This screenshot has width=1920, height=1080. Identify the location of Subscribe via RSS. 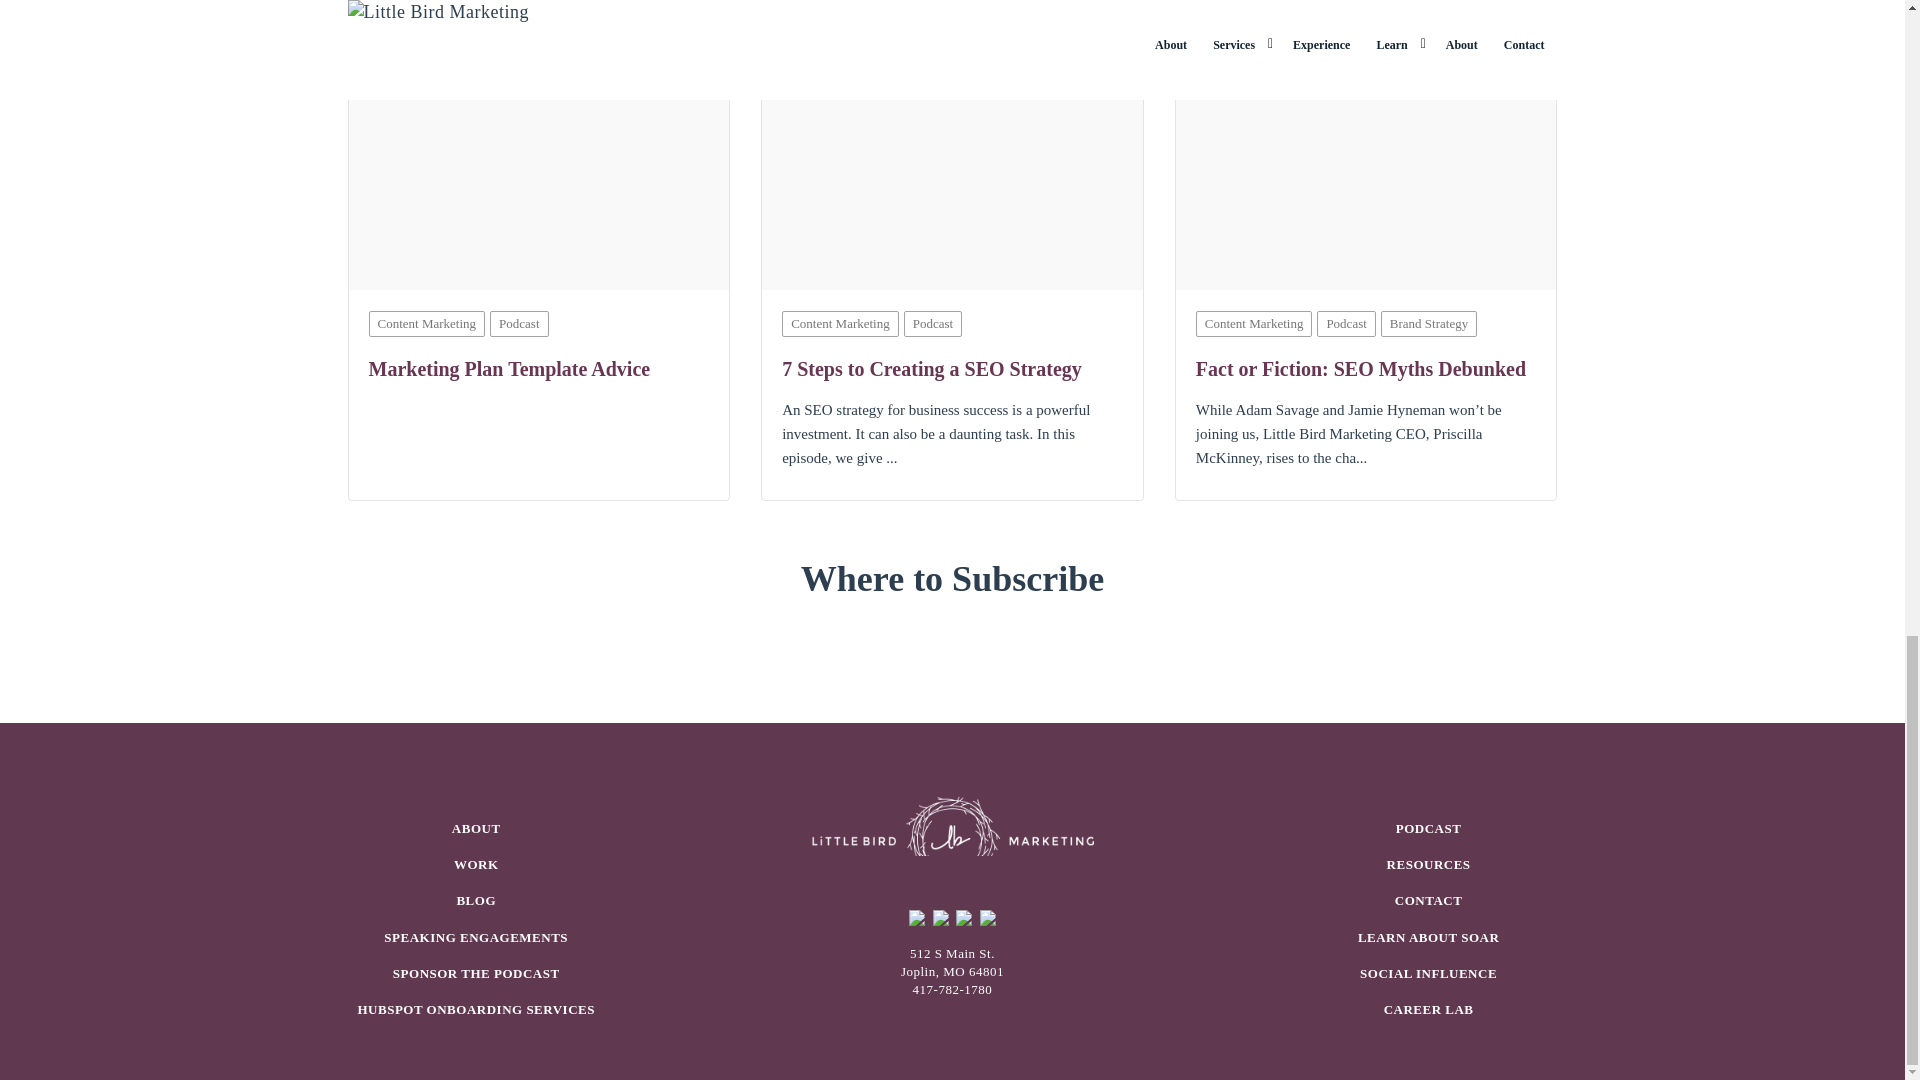
(861, 640).